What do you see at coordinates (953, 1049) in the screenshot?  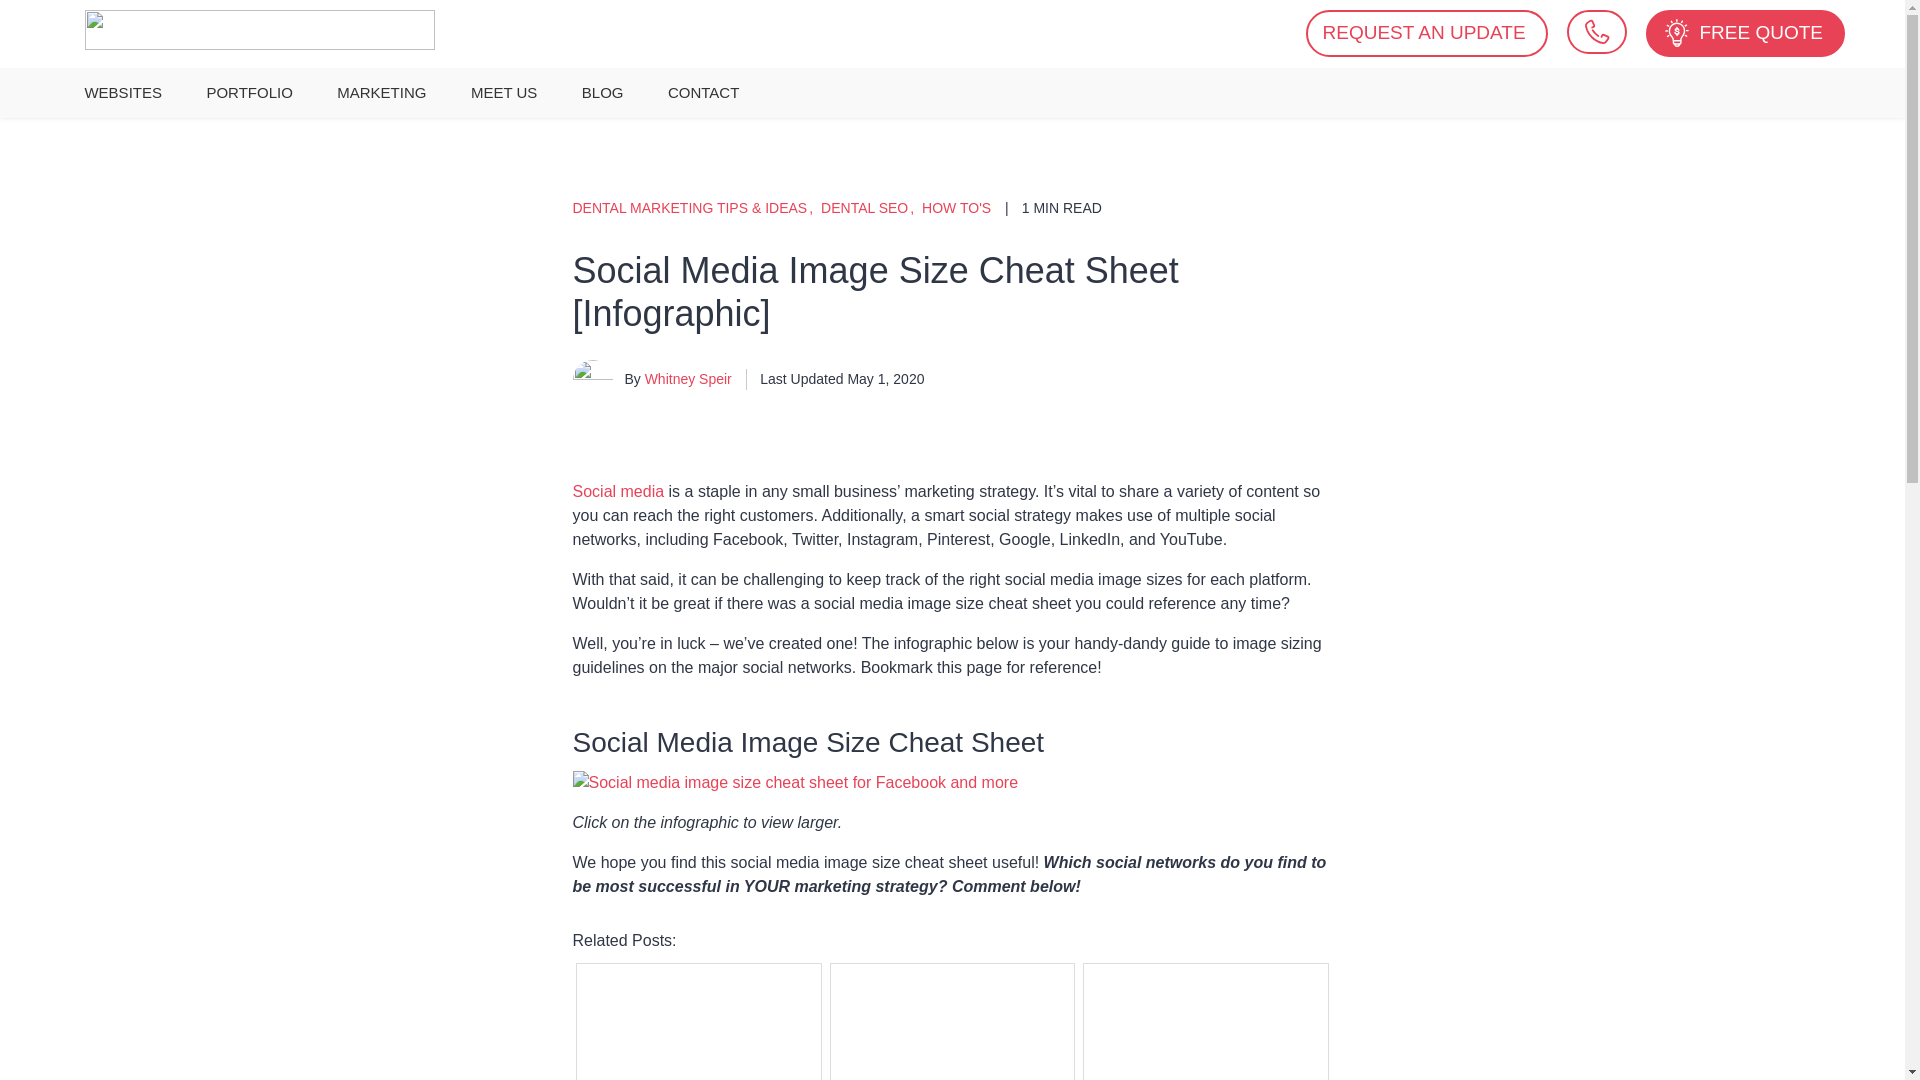 I see `Massive Changes To Google Business Profile in 2024` at bounding box center [953, 1049].